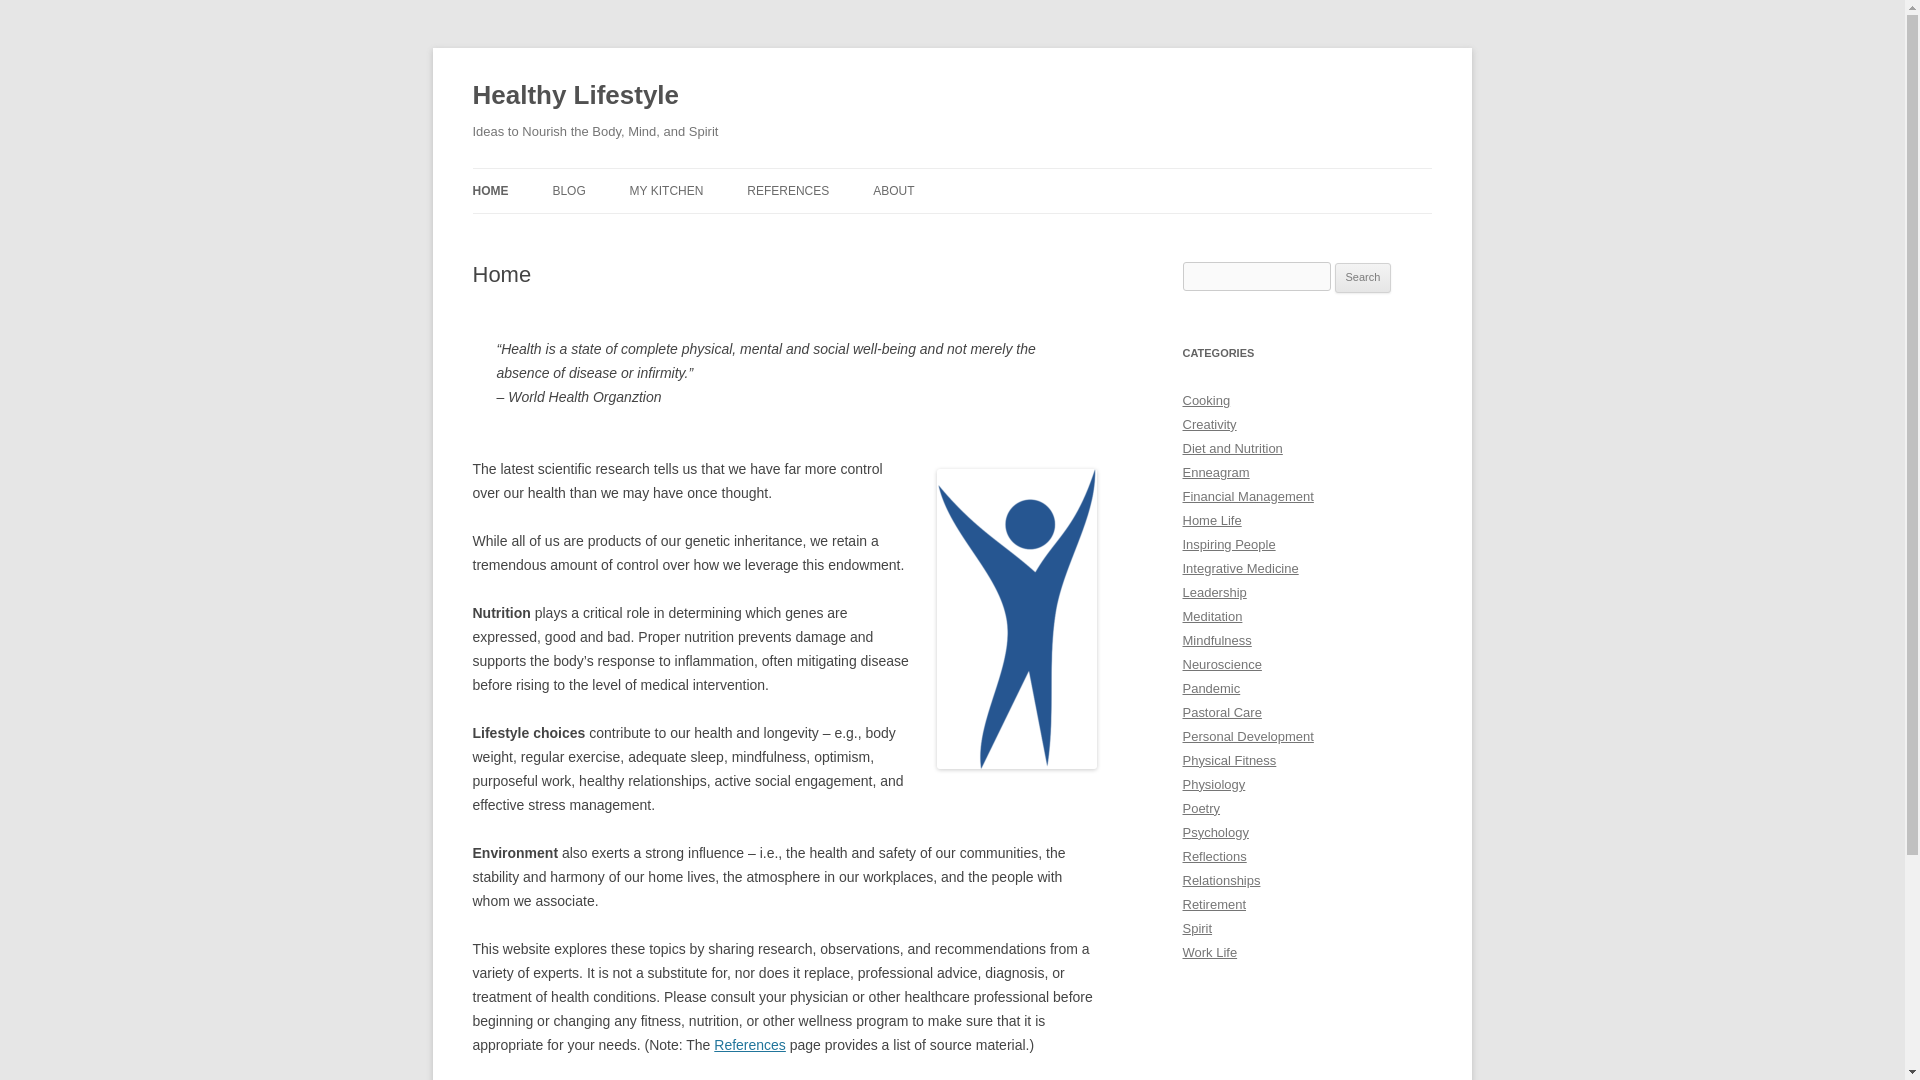 The height and width of the screenshot is (1080, 1920). I want to click on MY KITCHEN, so click(666, 190).